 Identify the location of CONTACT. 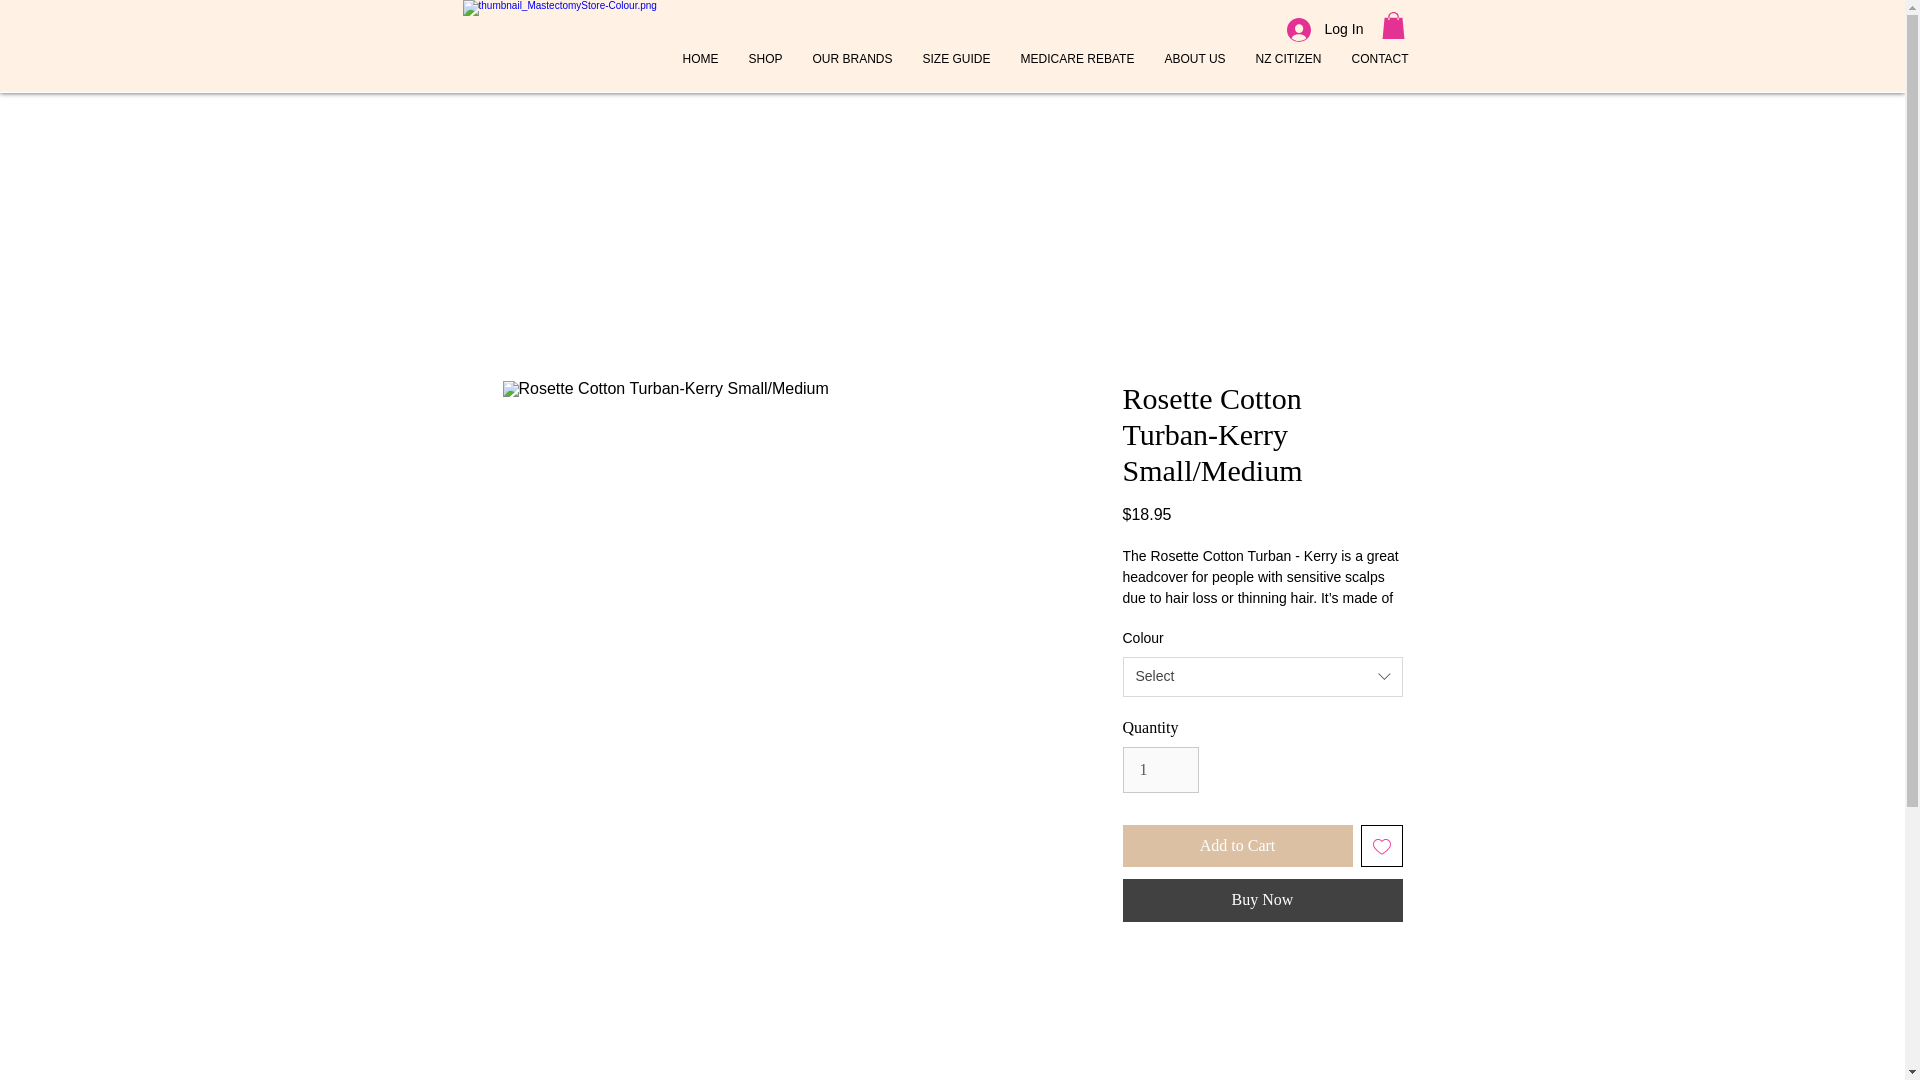
(1379, 58).